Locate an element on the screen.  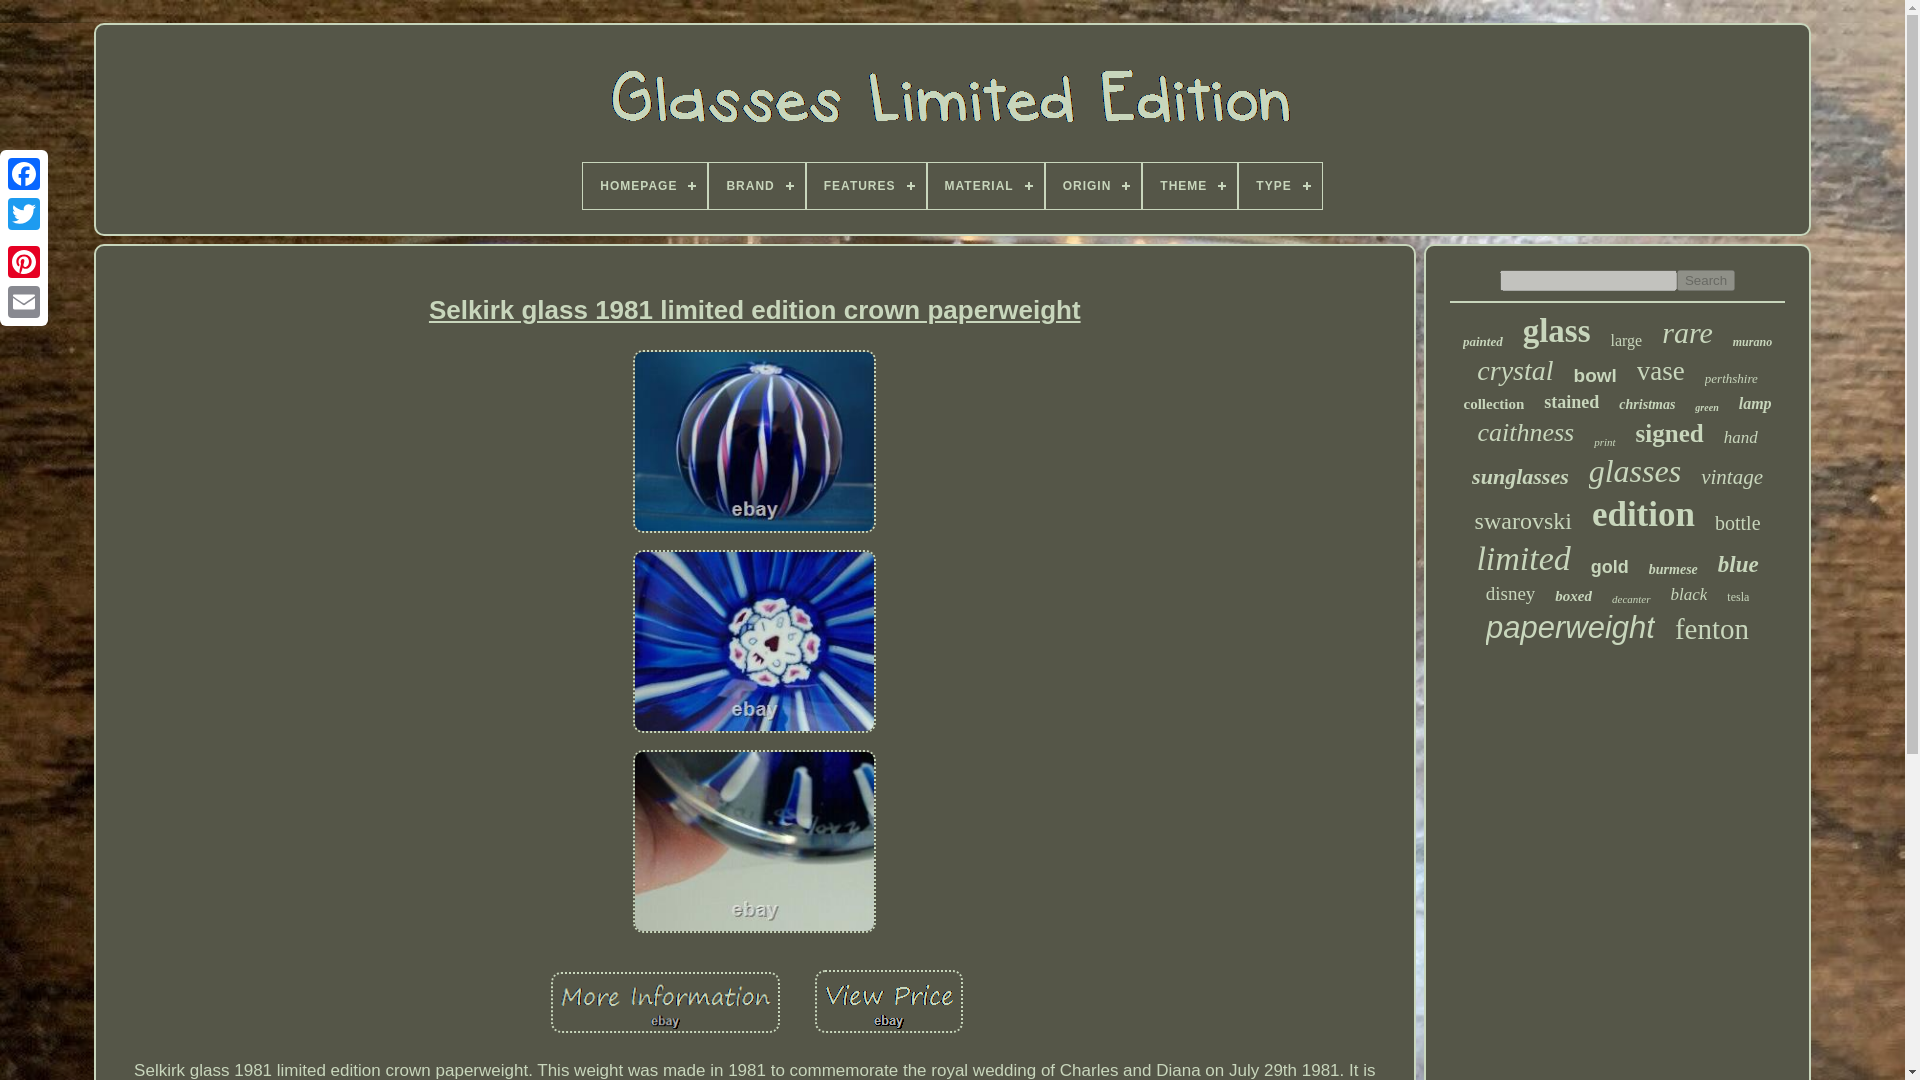
Selkirk Glass 1981 Limited Edition Crown Paperweight is located at coordinates (754, 310).